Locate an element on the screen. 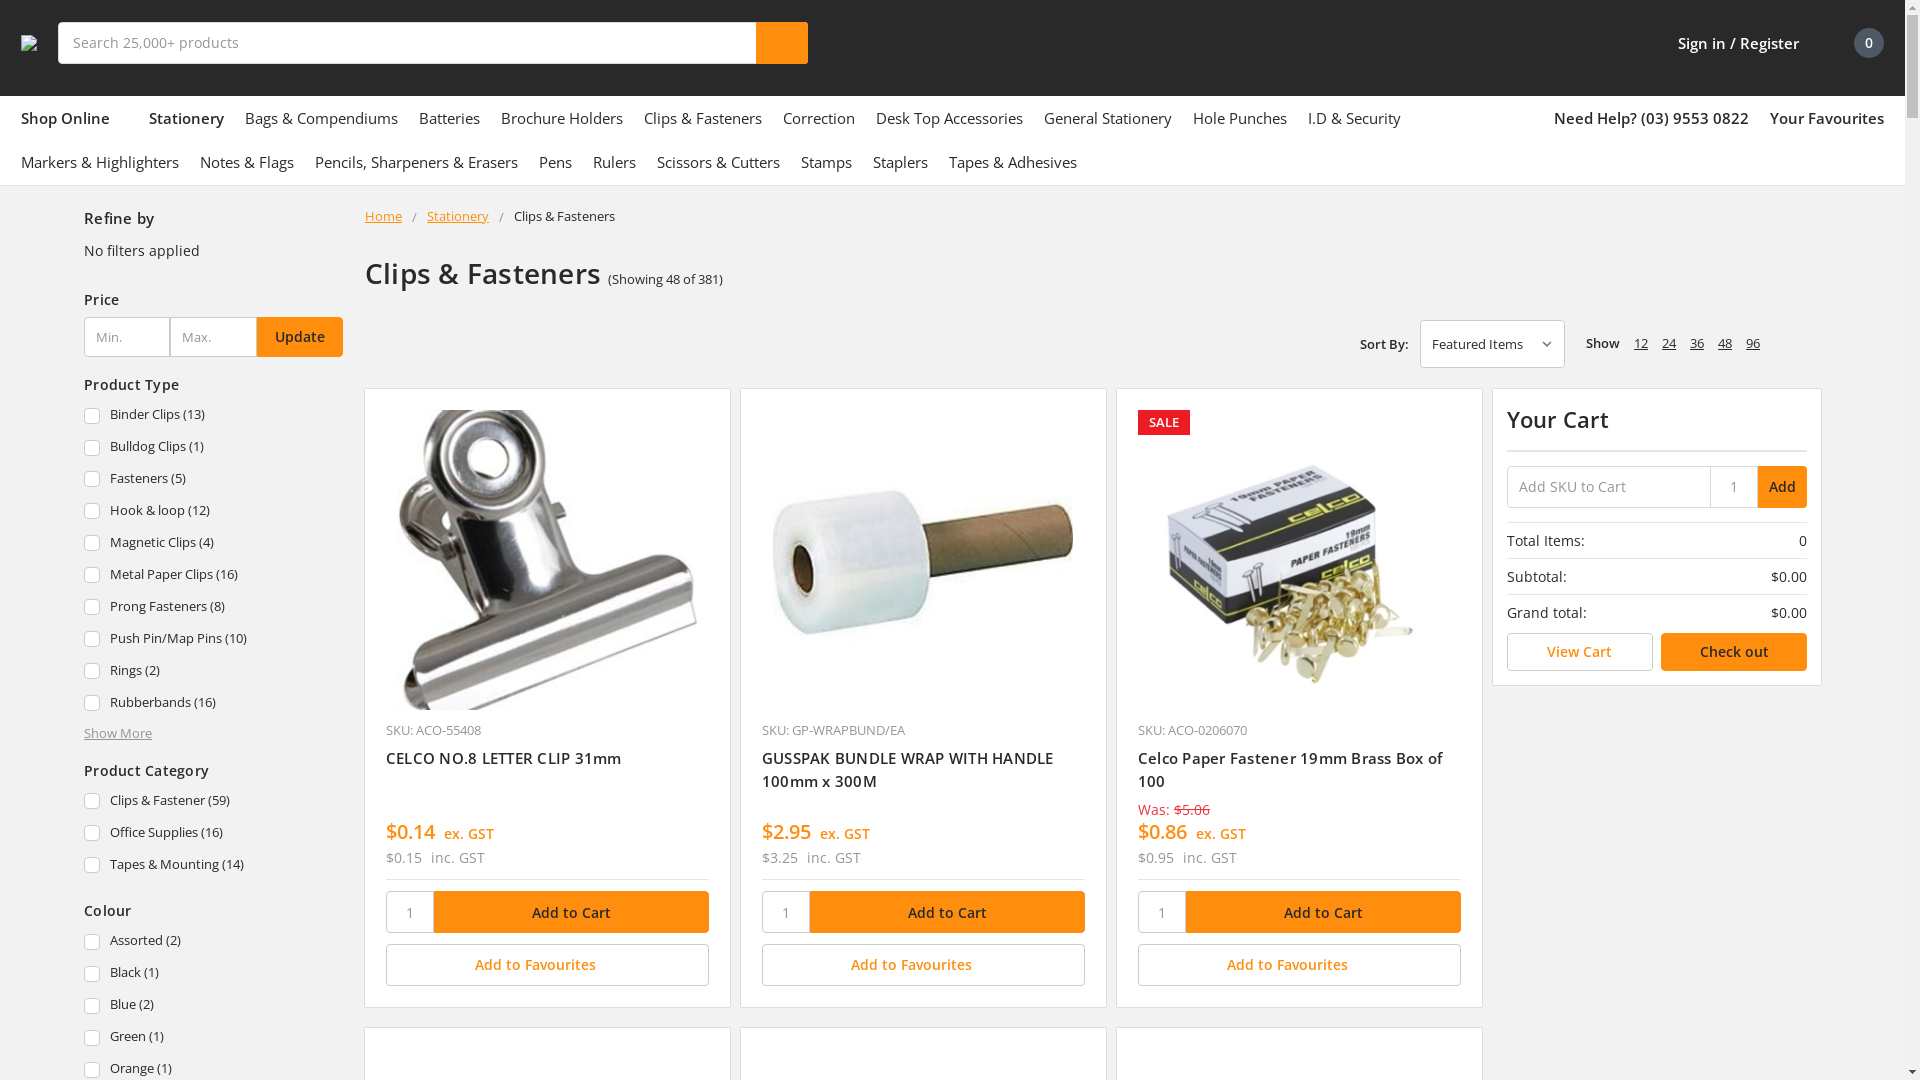 Image resolution: width=1920 pixels, height=1080 pixels. Markers & Highlighters is located at coordinates (100, 162).